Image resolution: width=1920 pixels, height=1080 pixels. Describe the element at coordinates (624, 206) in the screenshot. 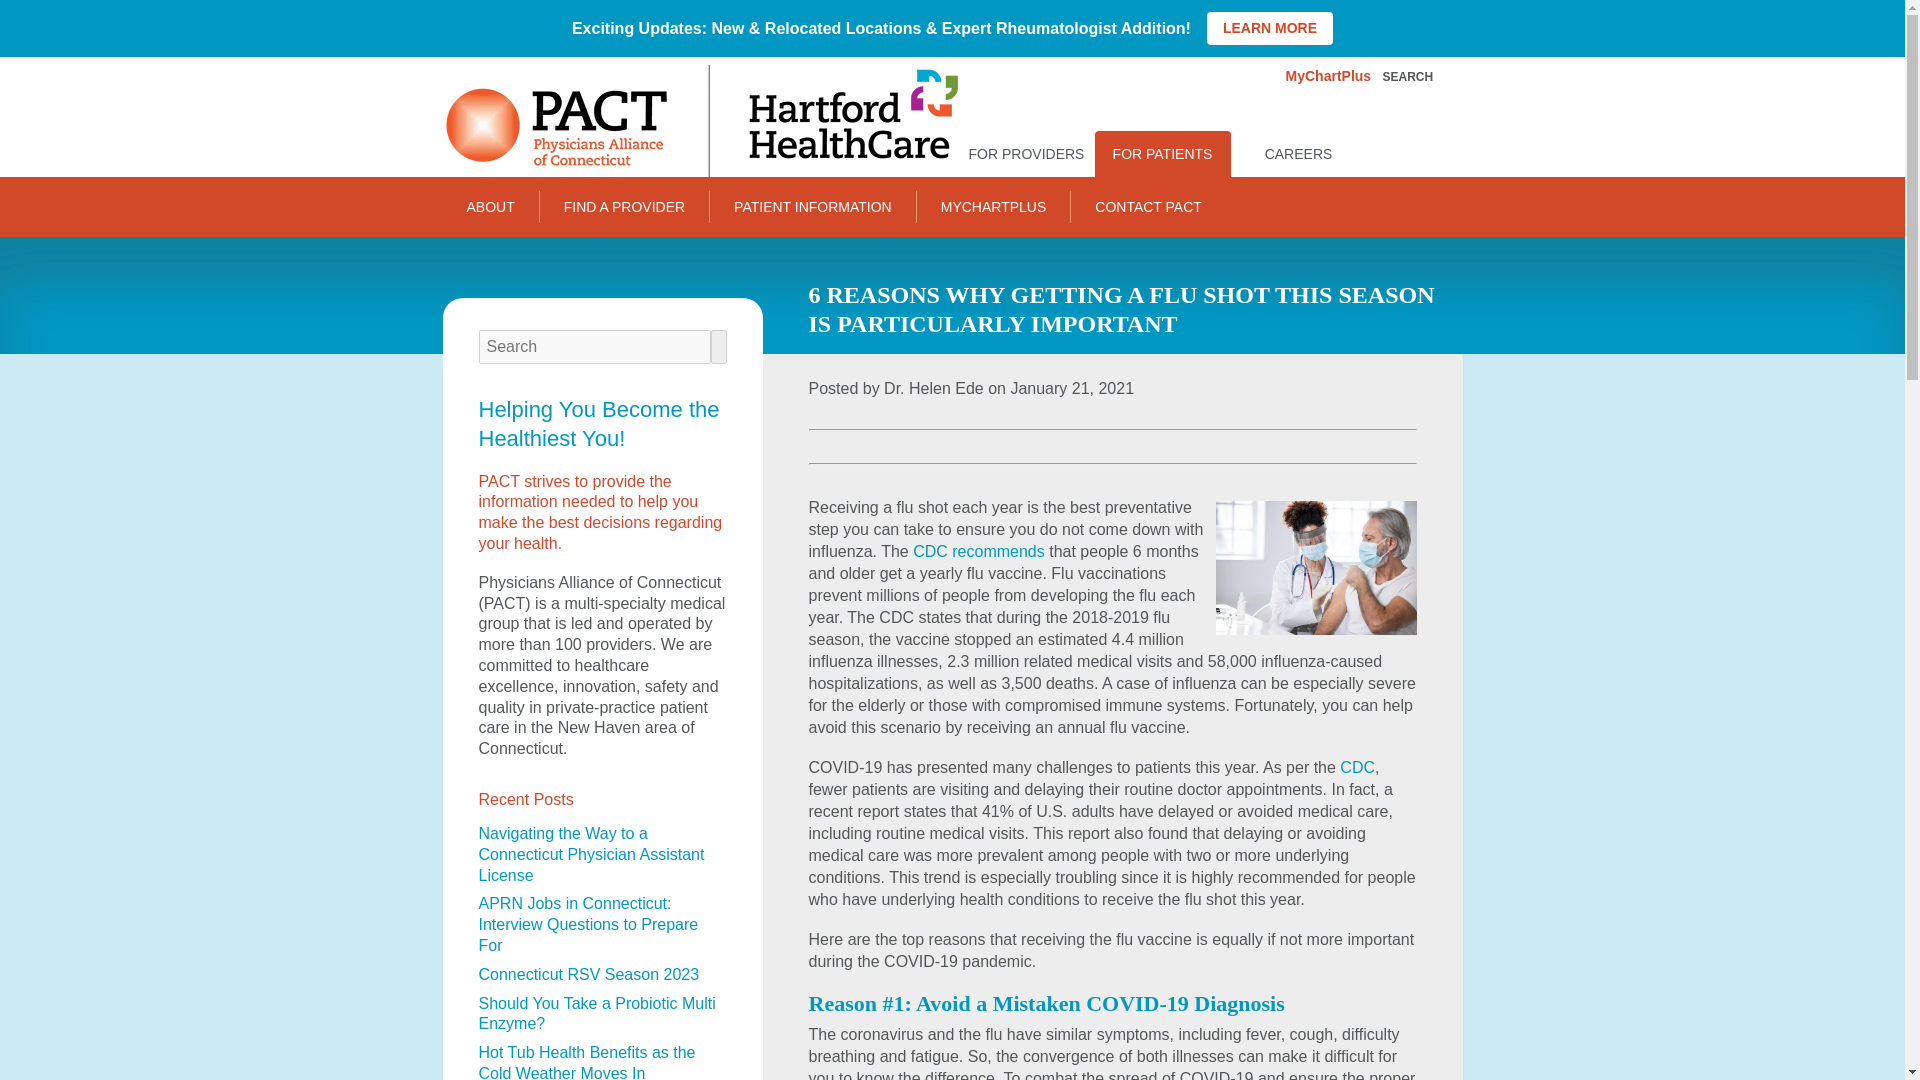

I see `FIND A PROVIDER` at that location.